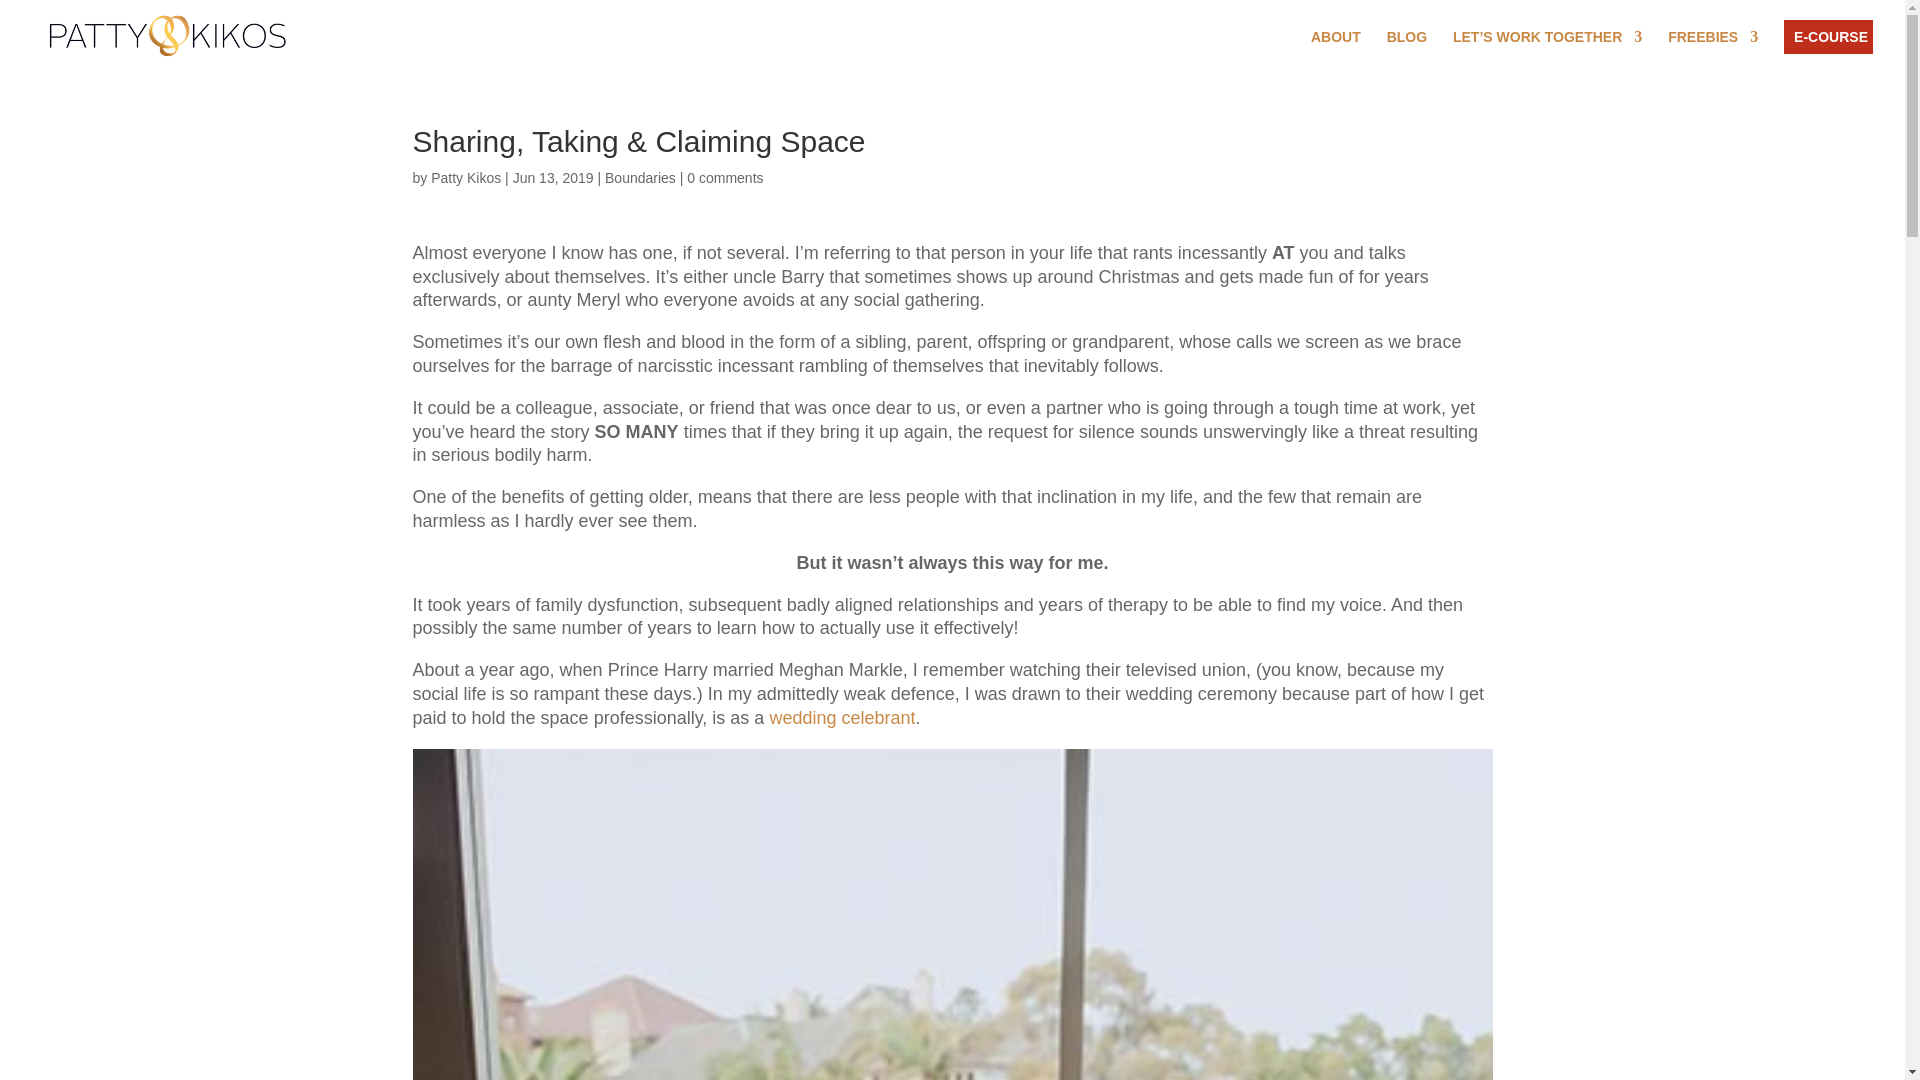 This screenshot has width=1920, height=1080. What do you see at coordinates (1713, 50) in the screenshot?
I see `FREEBIES` at bounding box center [1713, 50].